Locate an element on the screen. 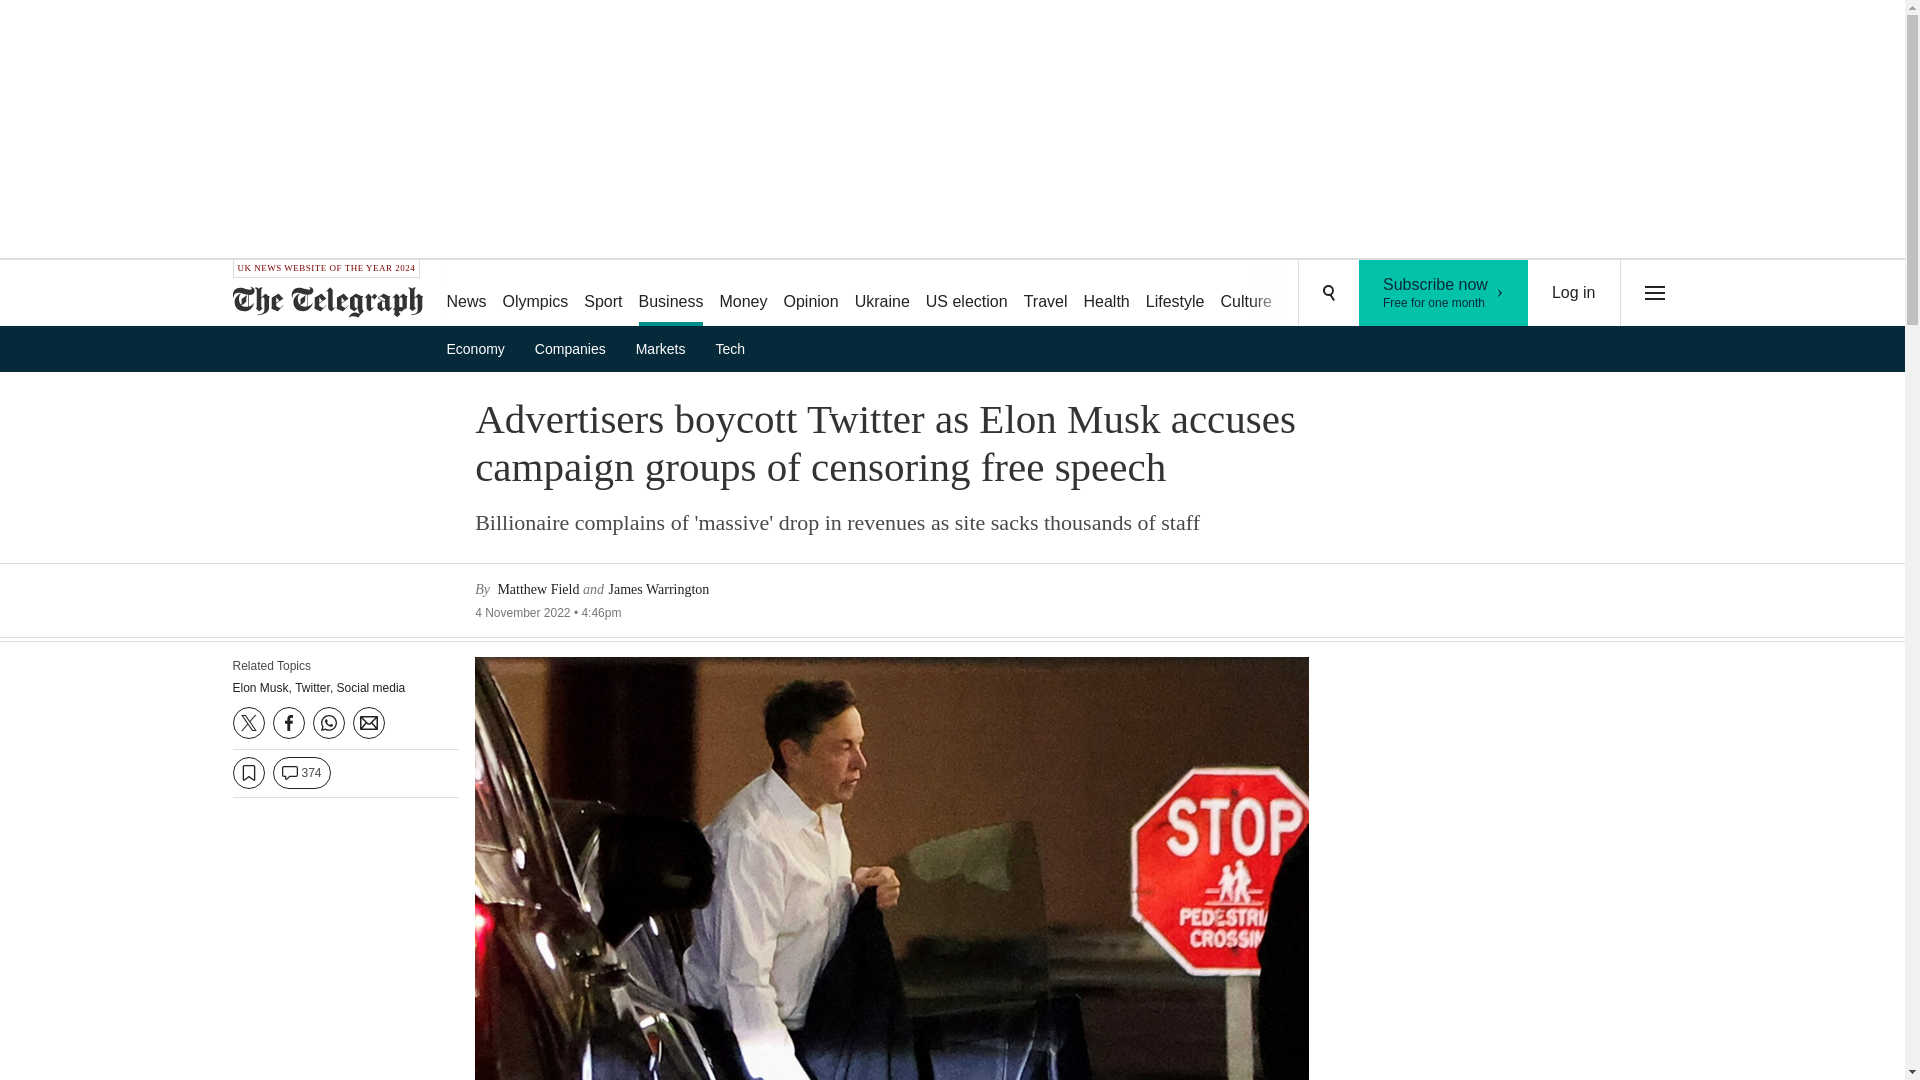 This screenshot has width=1920, height=1080. Puzzles is located at coordinates (1316, 294).